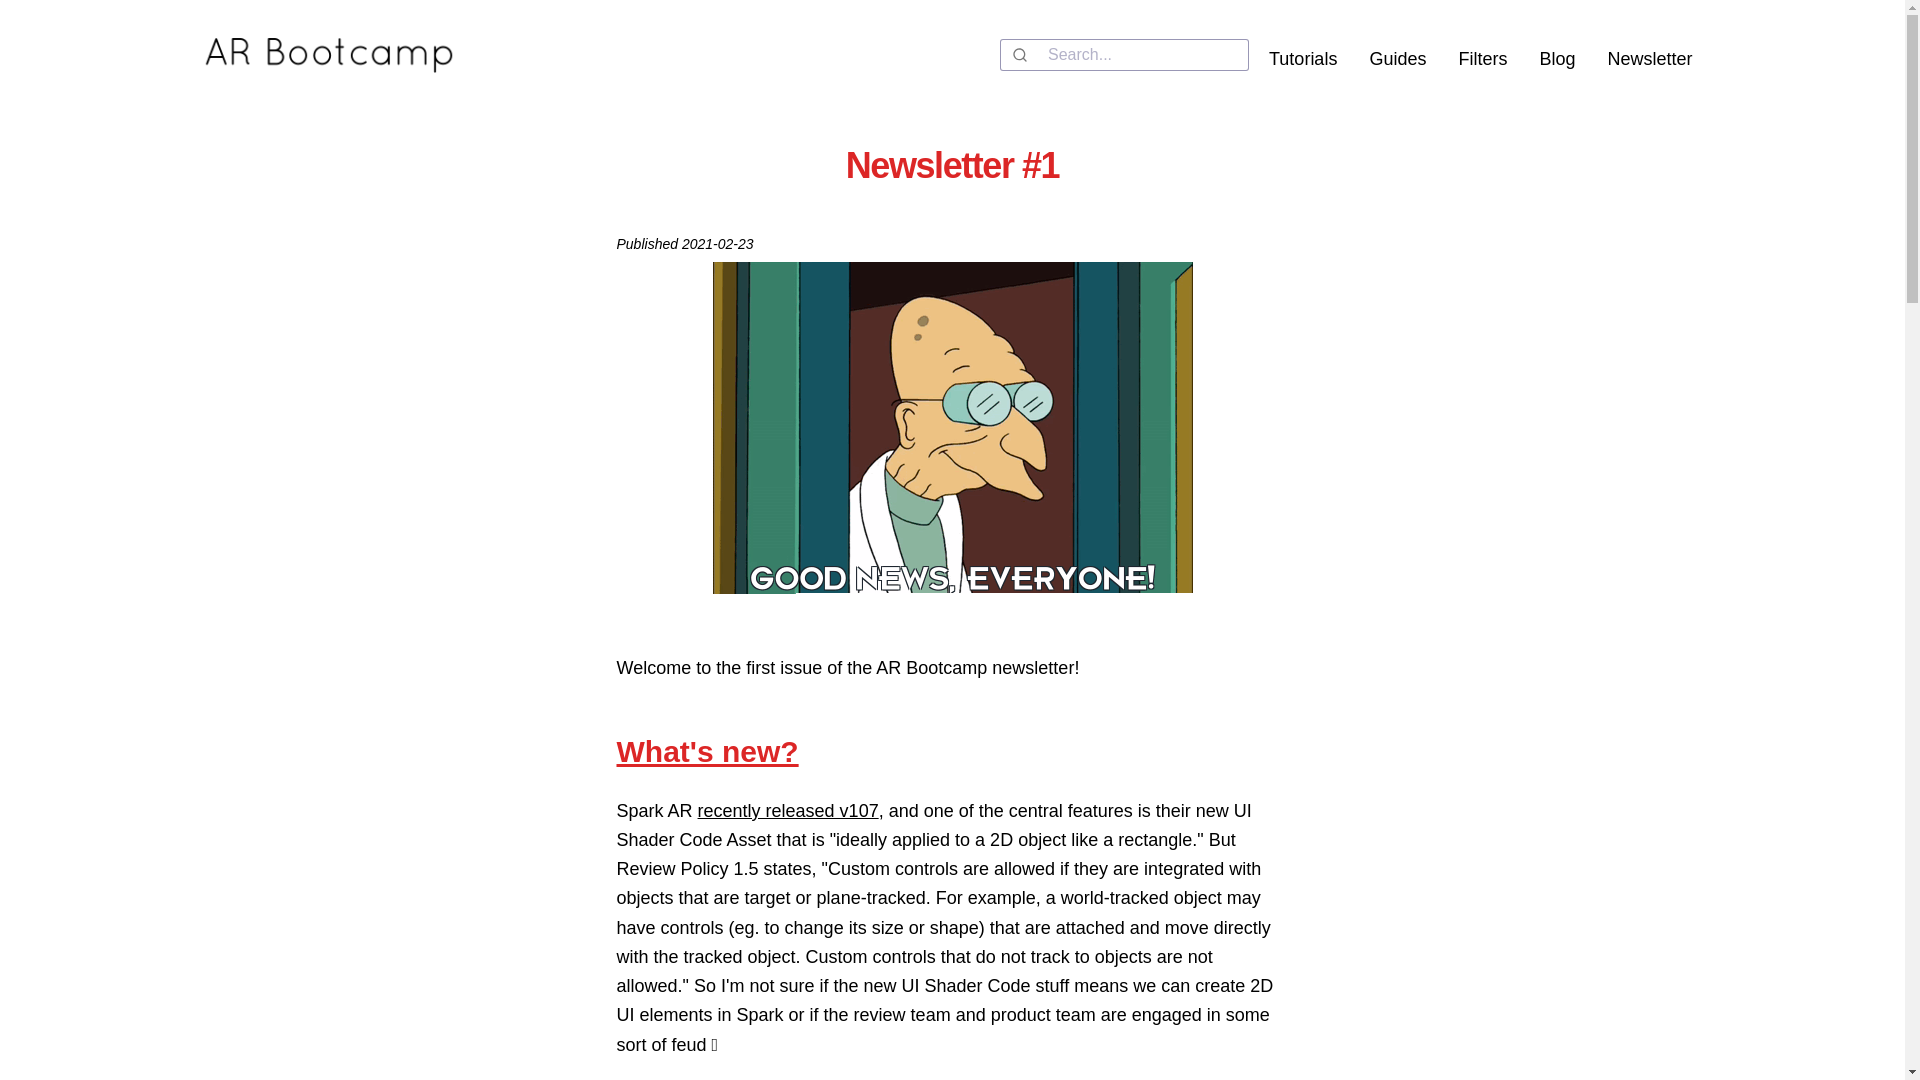 This screenshot has width=1920, height=1080. Describe the element at coordinates (1299, 58) in the screenshot. I see `Tutorials` at that location.